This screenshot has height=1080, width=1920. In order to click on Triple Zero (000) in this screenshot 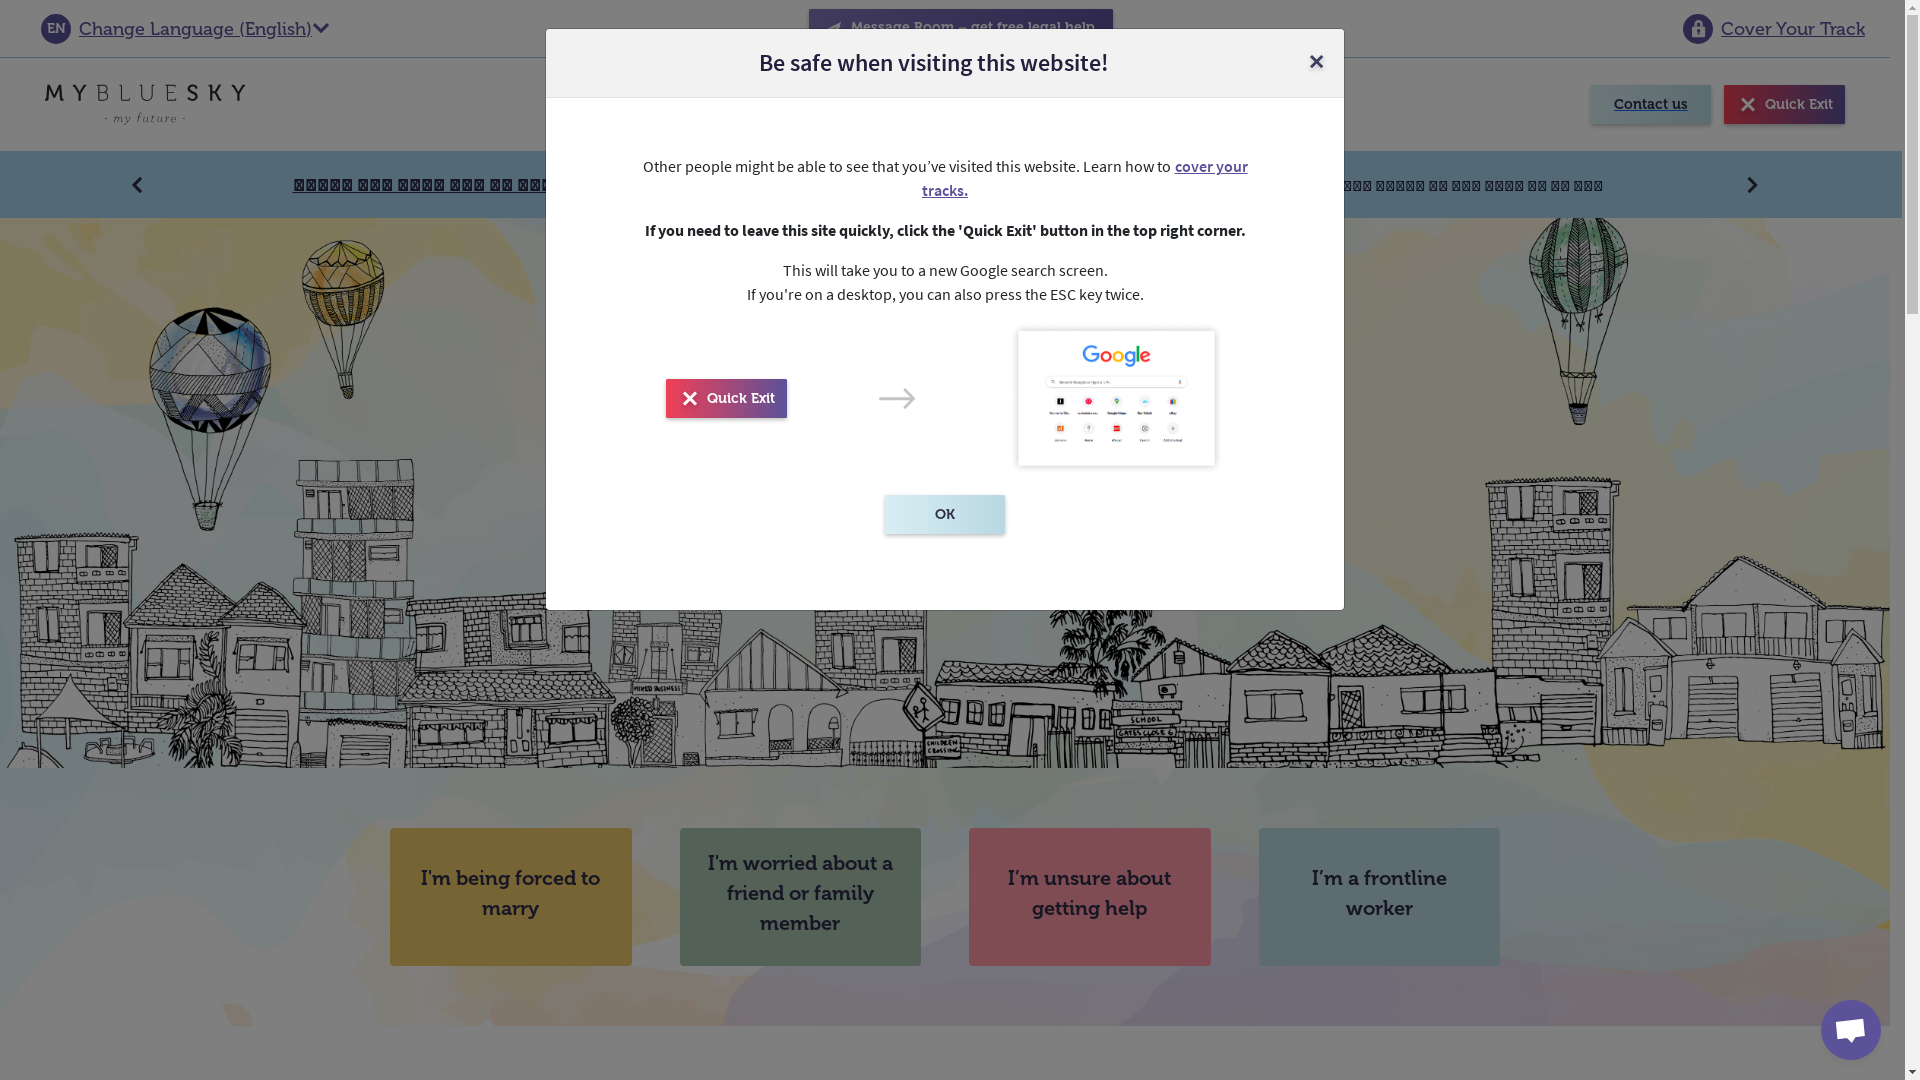, I will do `click(812, 184)`.